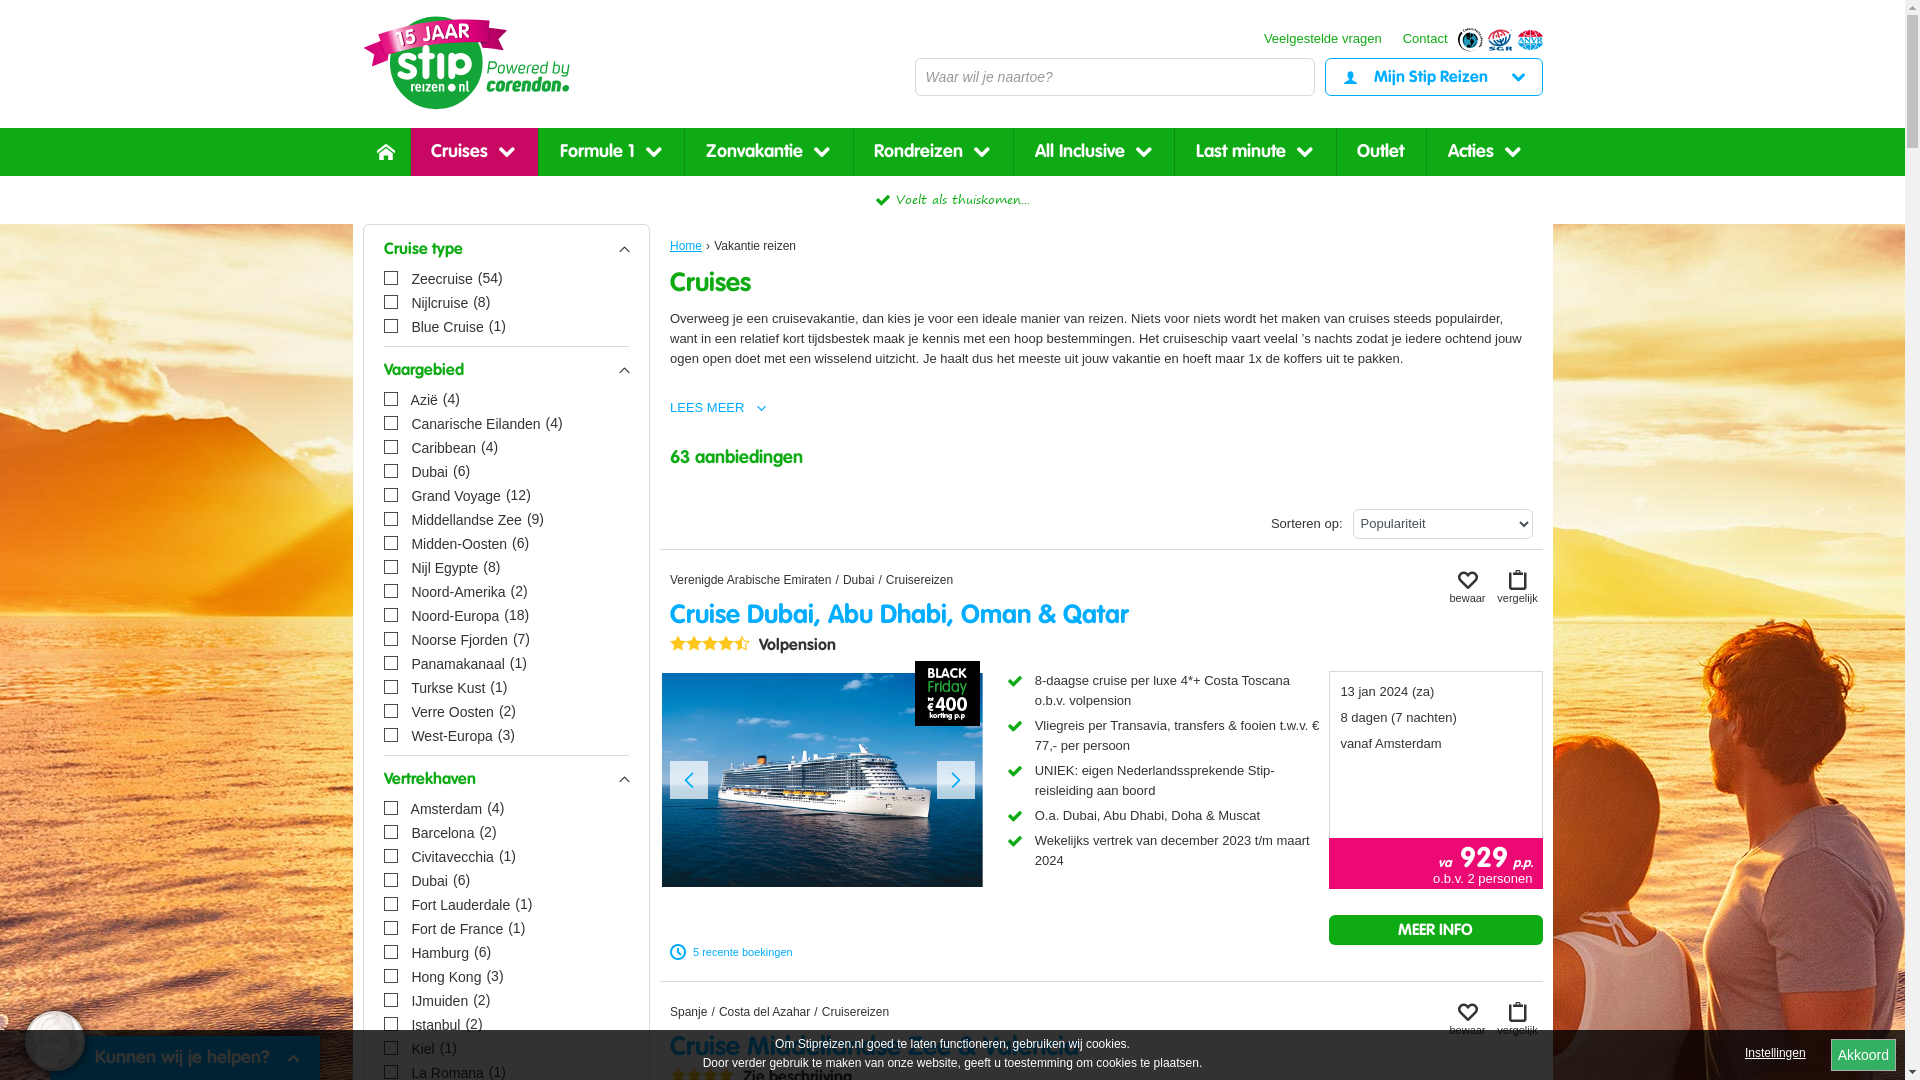 This screenshot has width=1920, height=1080. Describe the element at coordinates (386, 152) in the screenshot. I see `Home` at that location.